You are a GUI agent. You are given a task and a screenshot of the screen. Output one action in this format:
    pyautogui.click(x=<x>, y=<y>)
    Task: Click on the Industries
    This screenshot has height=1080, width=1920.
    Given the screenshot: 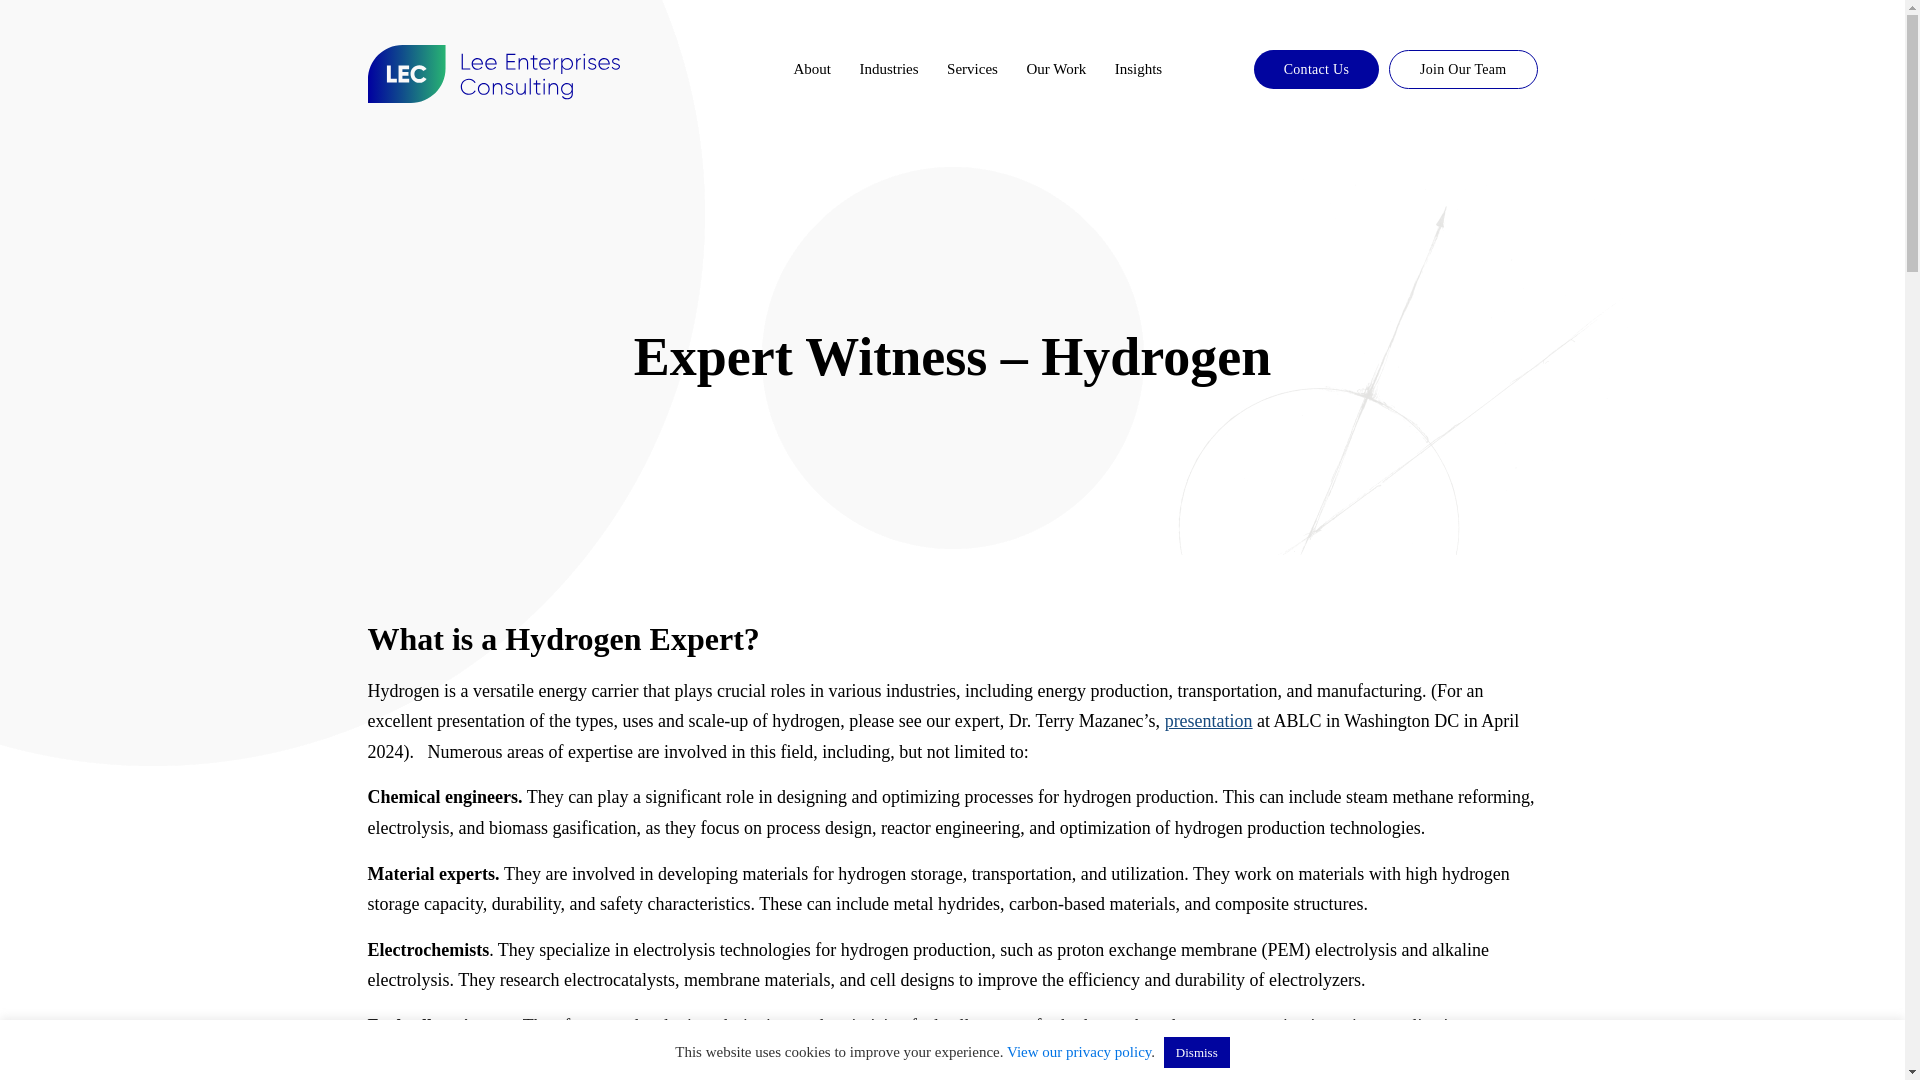 What is the action you would take?
    pyautogui.click(x=888, y=68)
    